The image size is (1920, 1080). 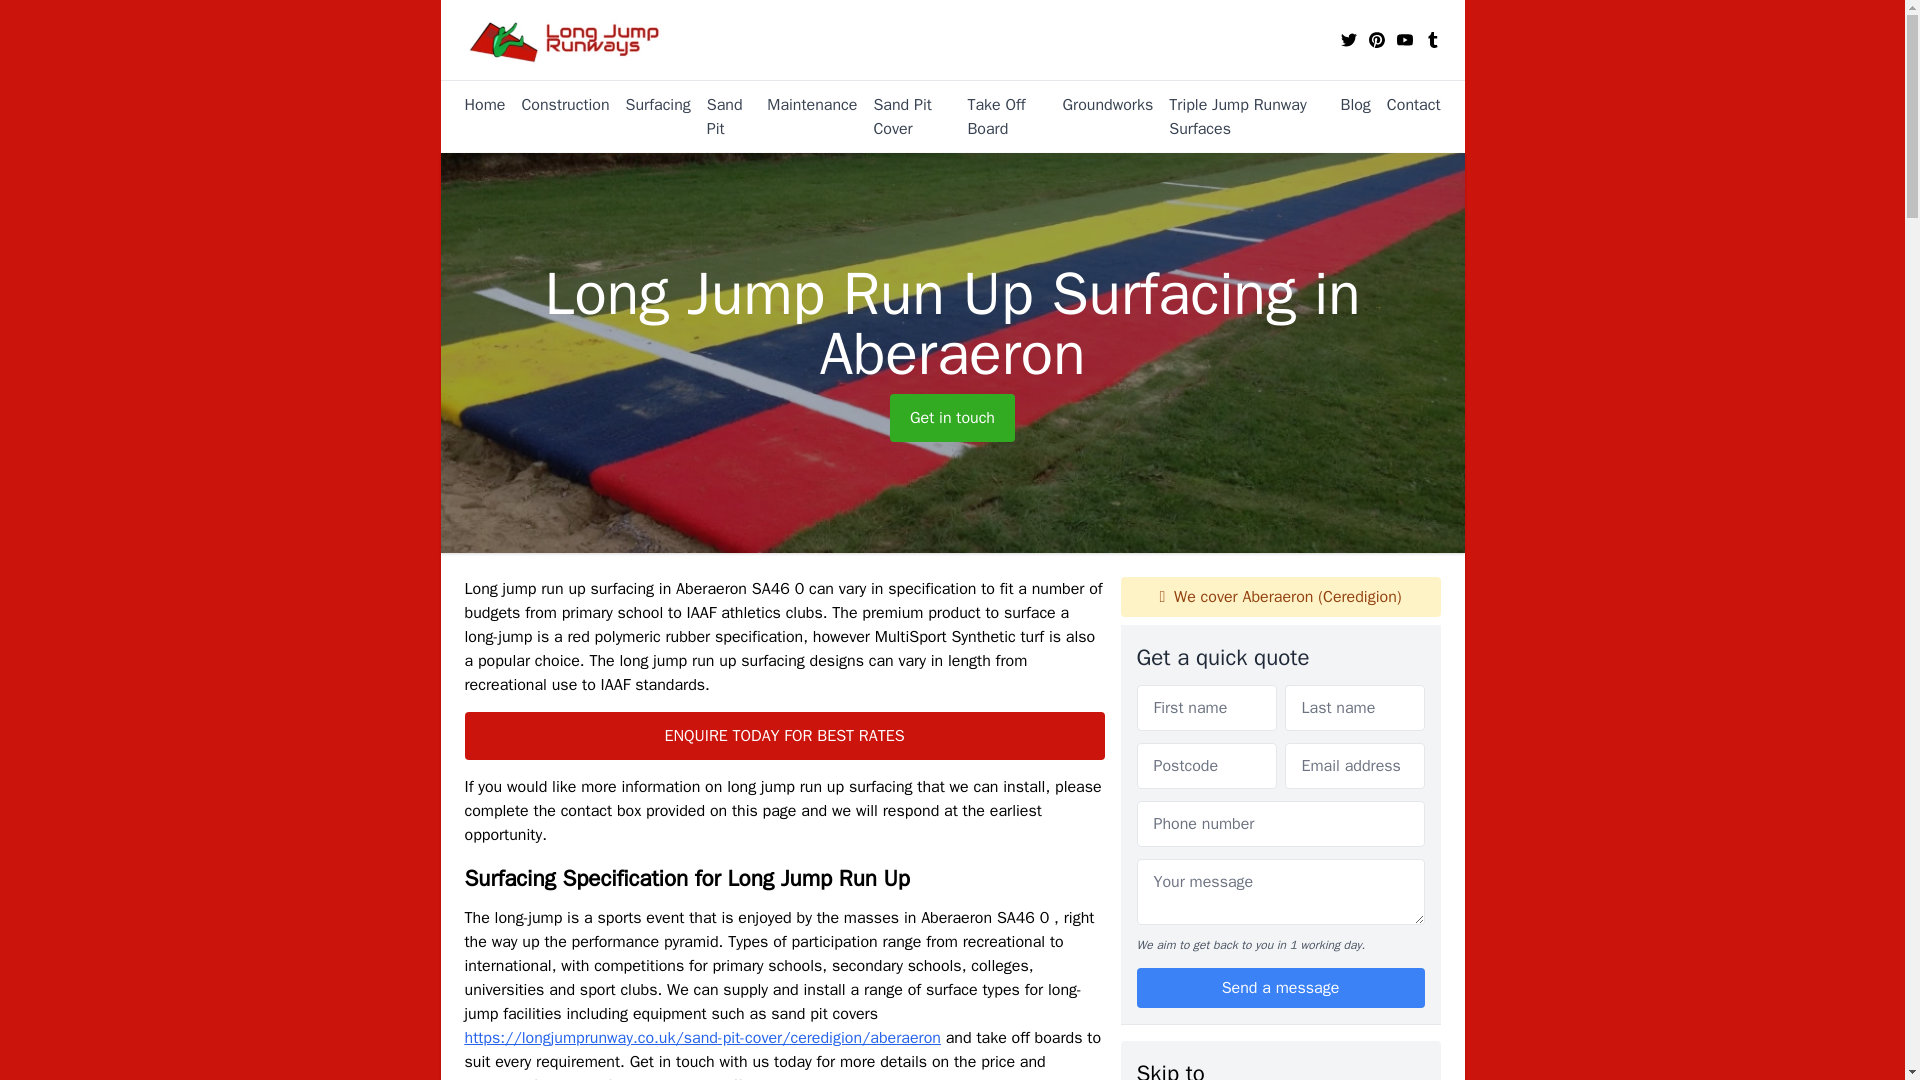 What do you see at coordinates (722, 116) in the screenshot?
I see `Sand Pit` at bounding box center [722, 116].